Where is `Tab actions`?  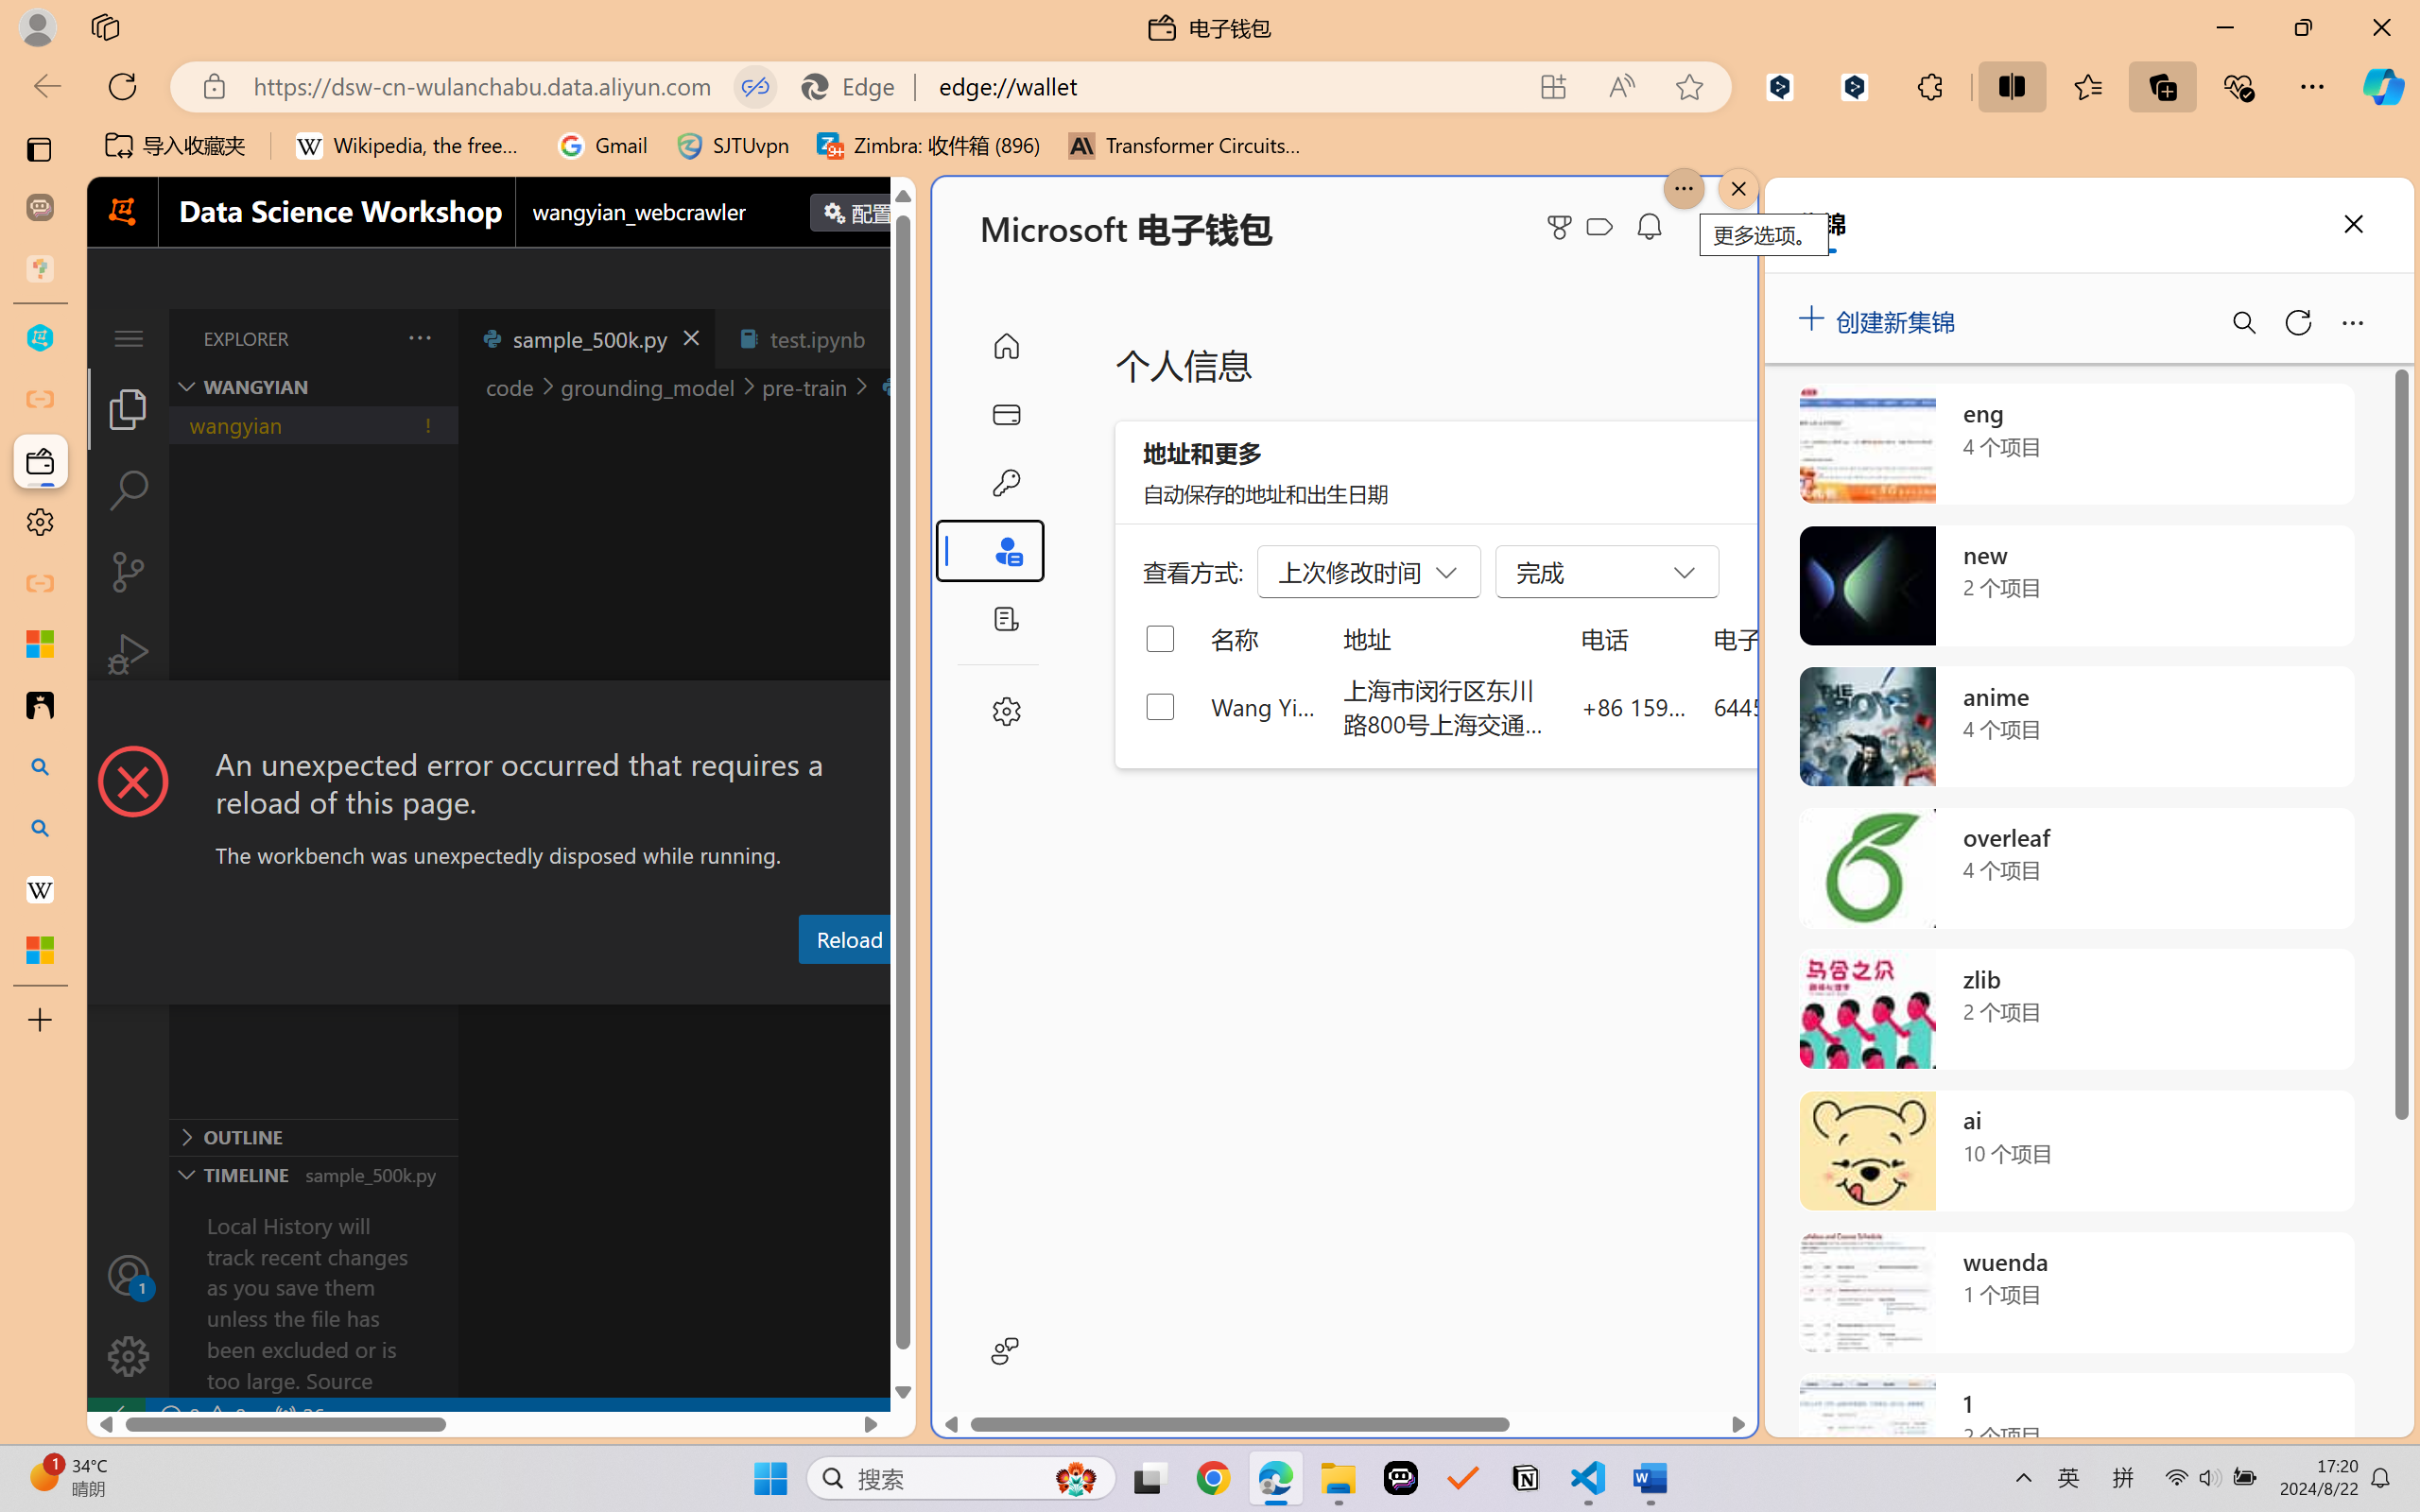
Tab actions is located at coordinates (894, 338).